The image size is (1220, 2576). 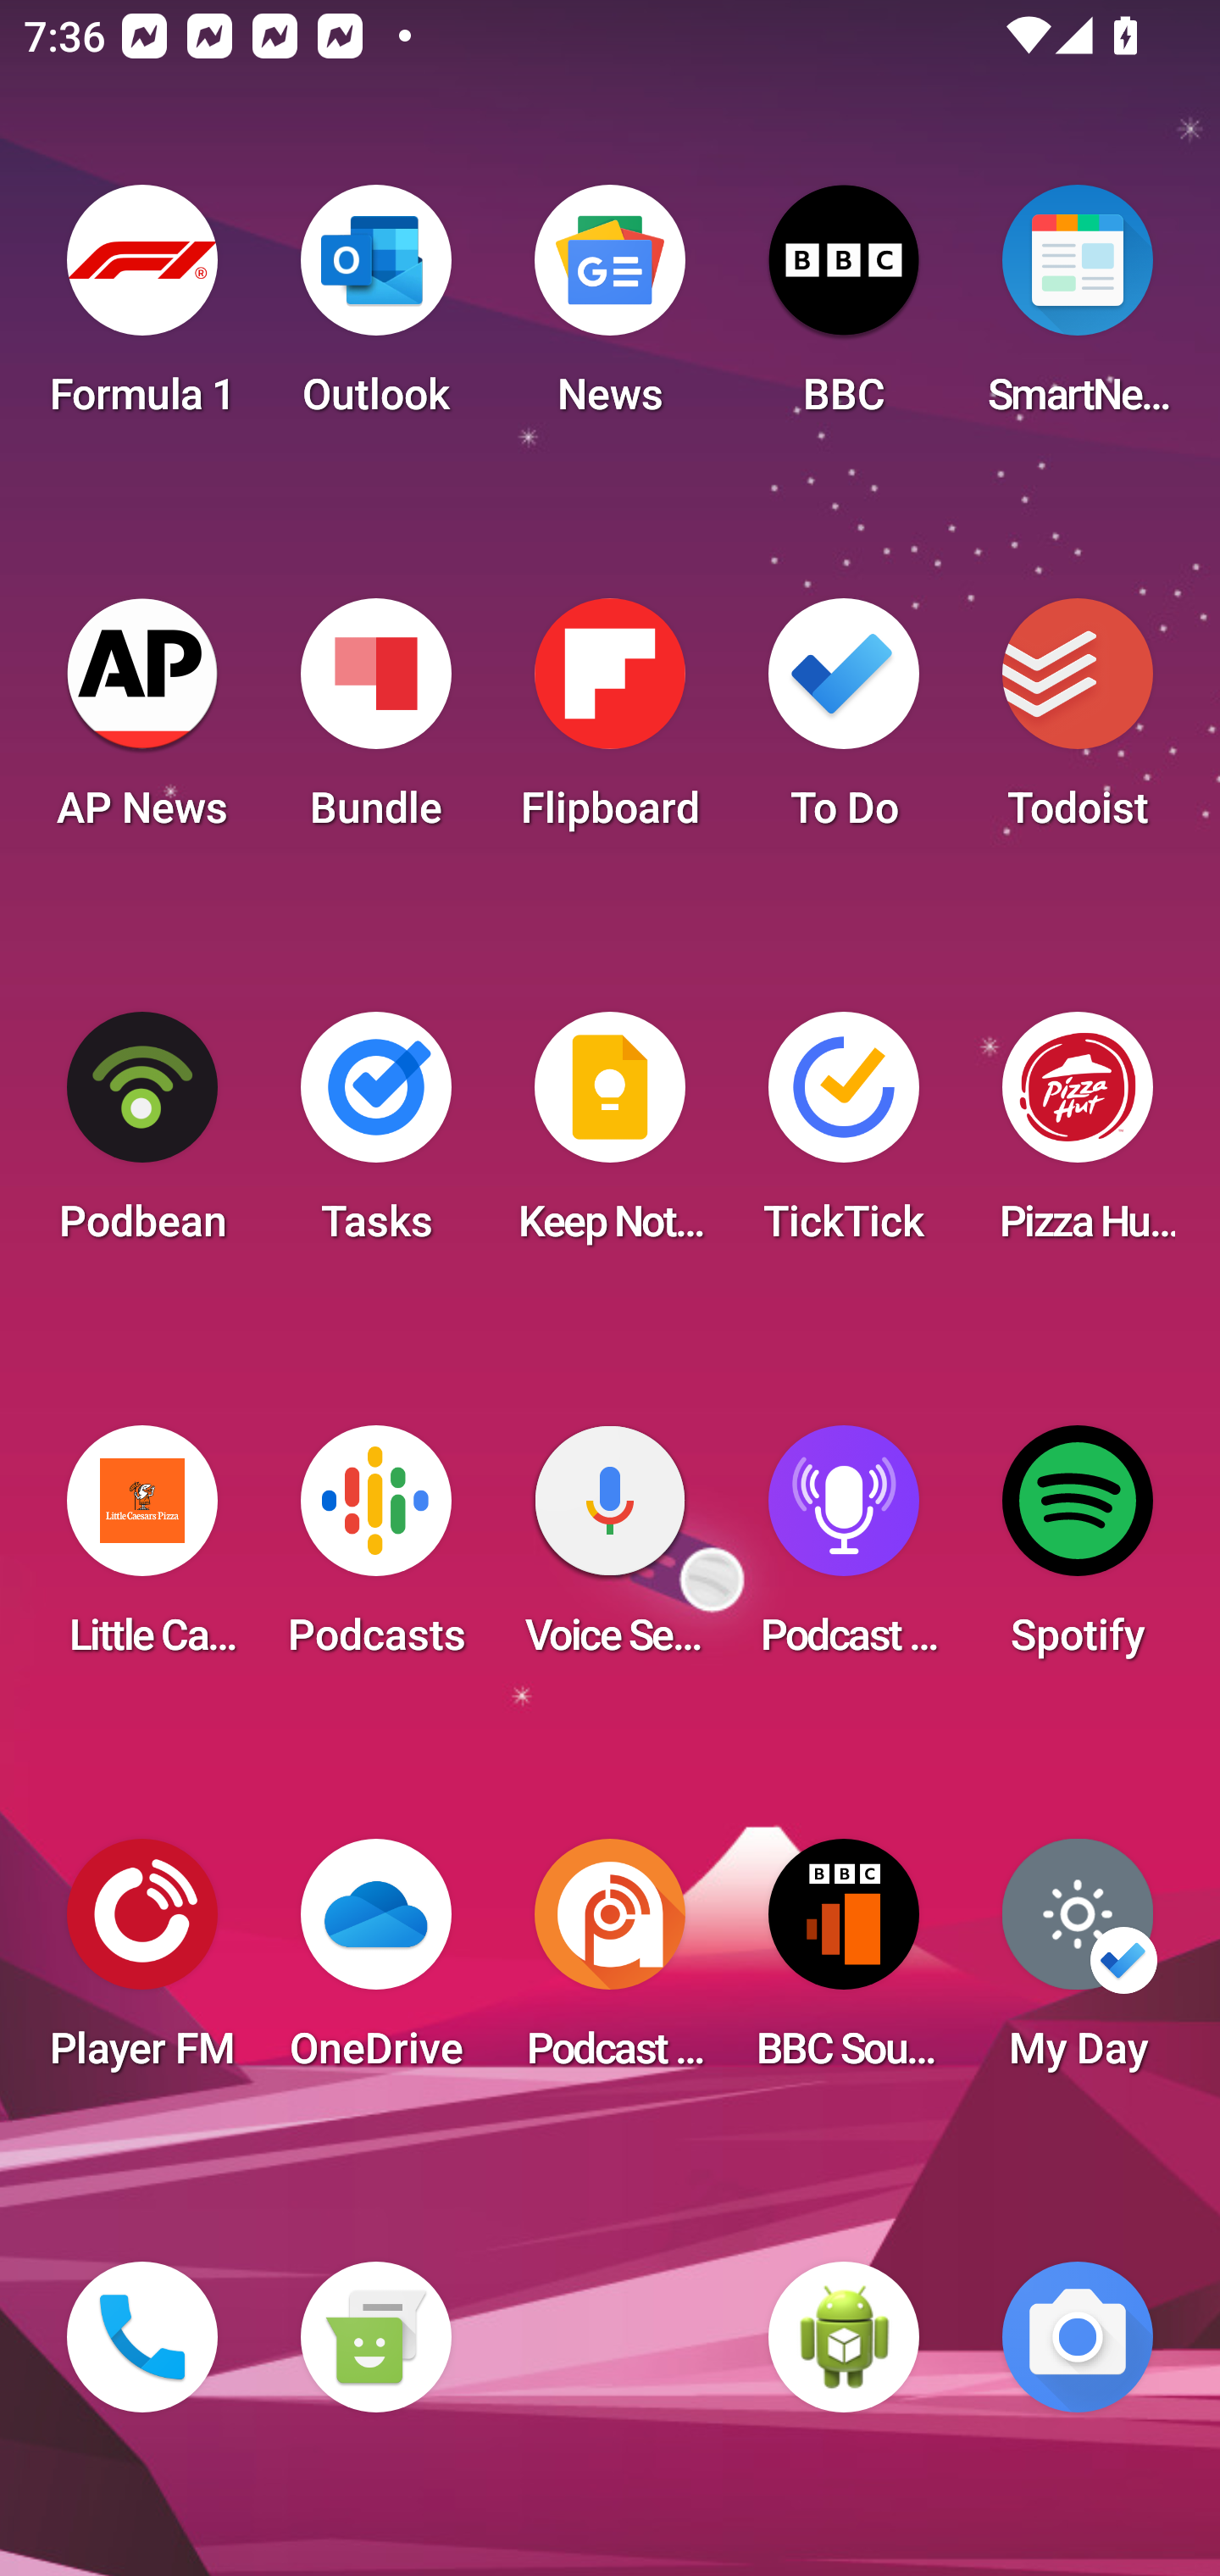 What do you see at coordinates (375, 1551) in the screenshot?
I see `Podcasts` at bounding box center [375, 1551].